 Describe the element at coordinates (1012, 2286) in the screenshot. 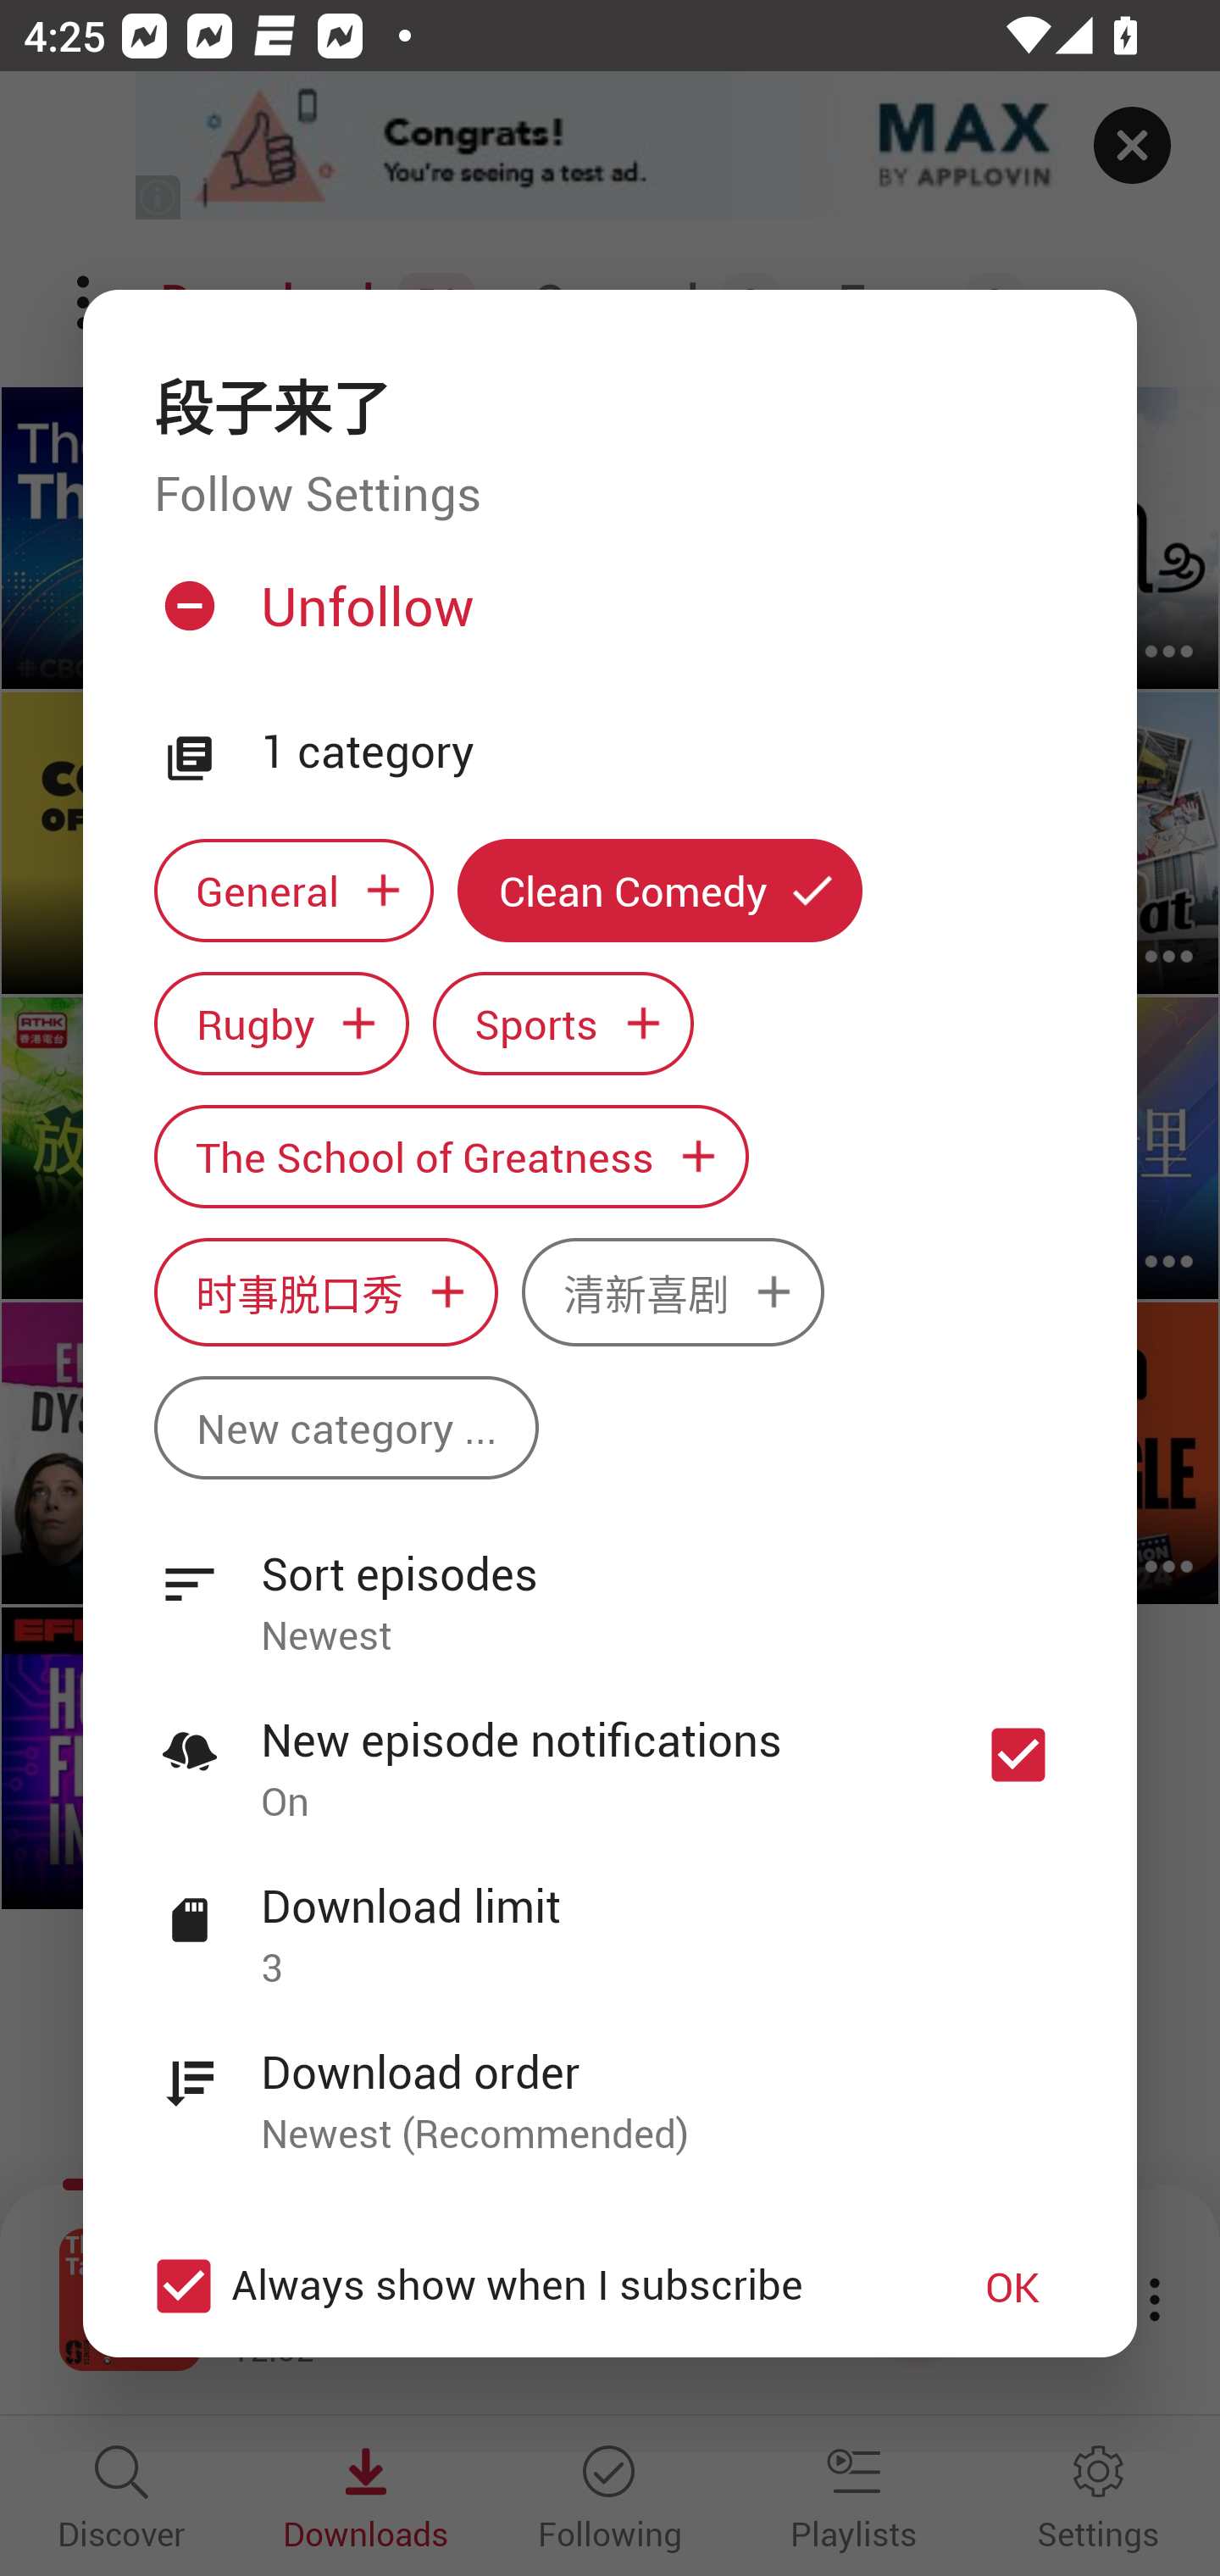

I see `OK` at that location.